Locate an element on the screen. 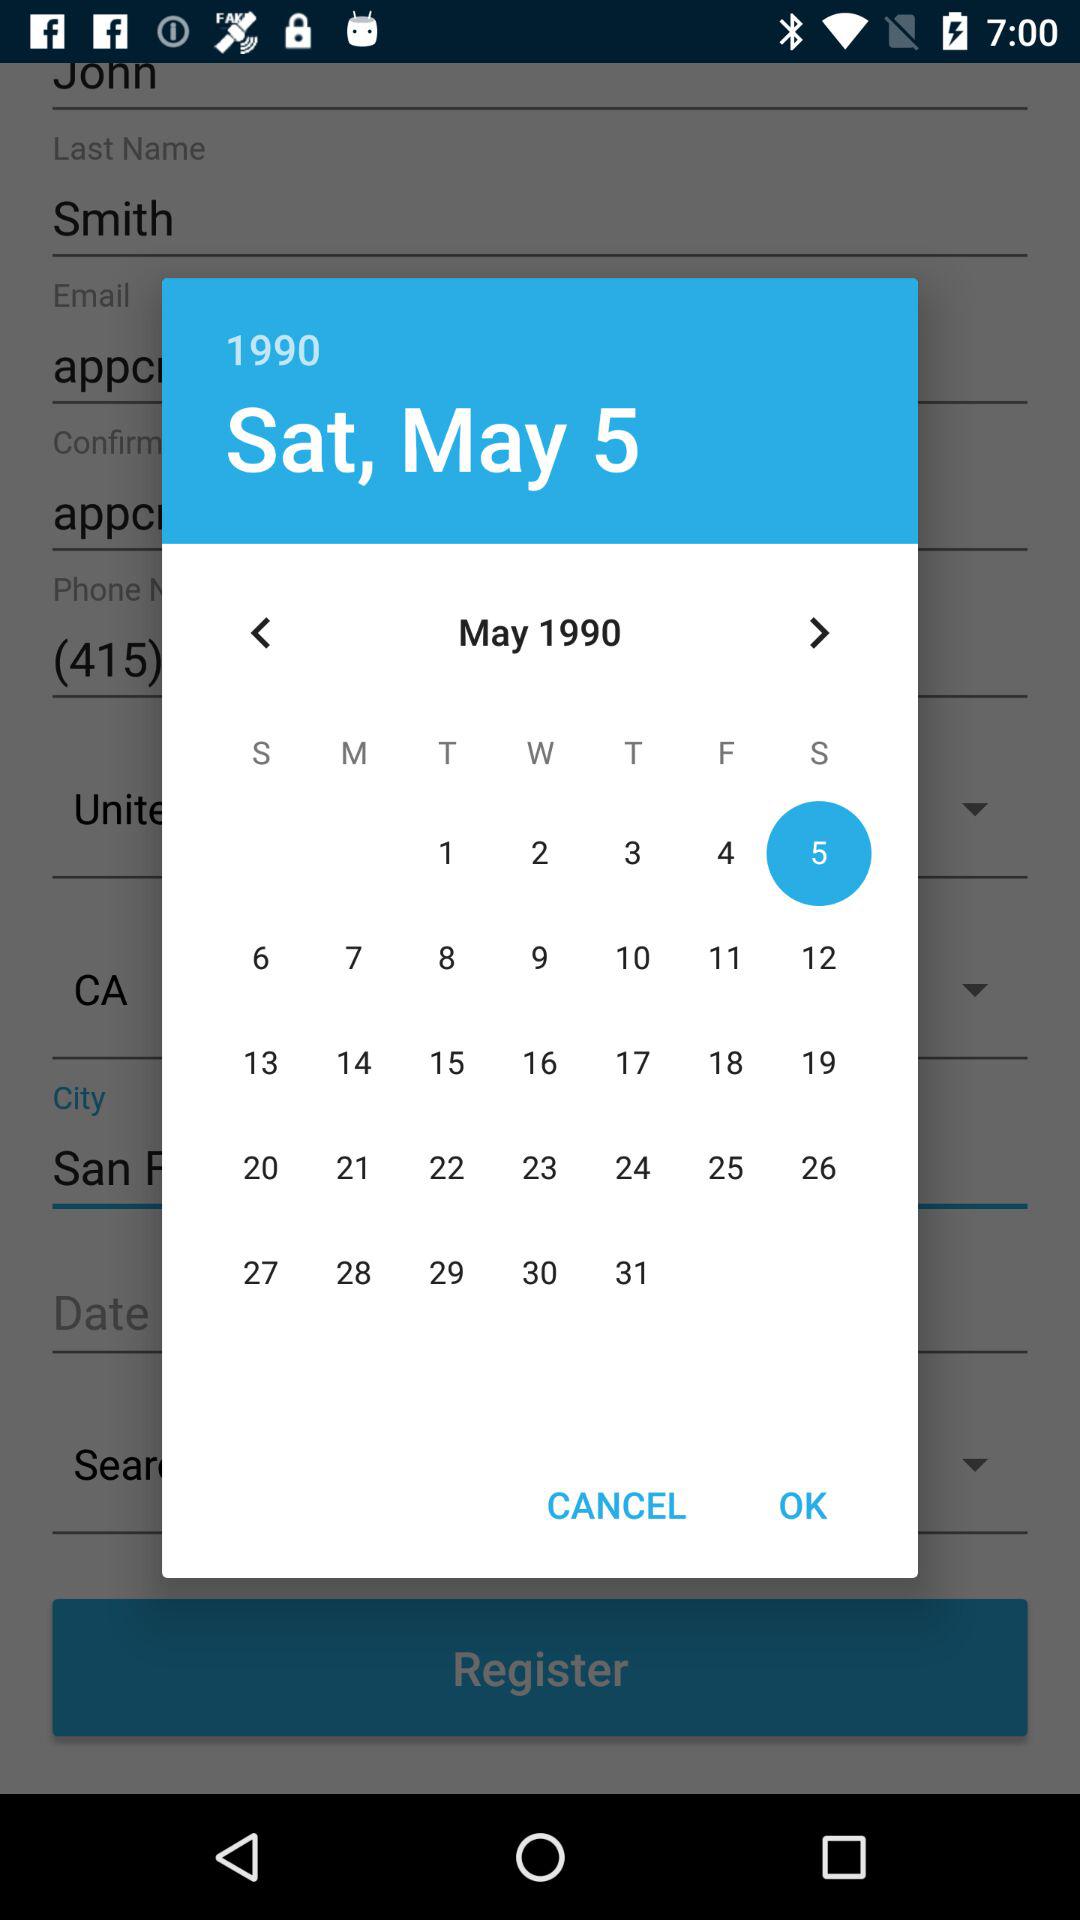 This screenshot has height=1920, width=1080. select icon at the top left corner is located at coordinates (261, 633).